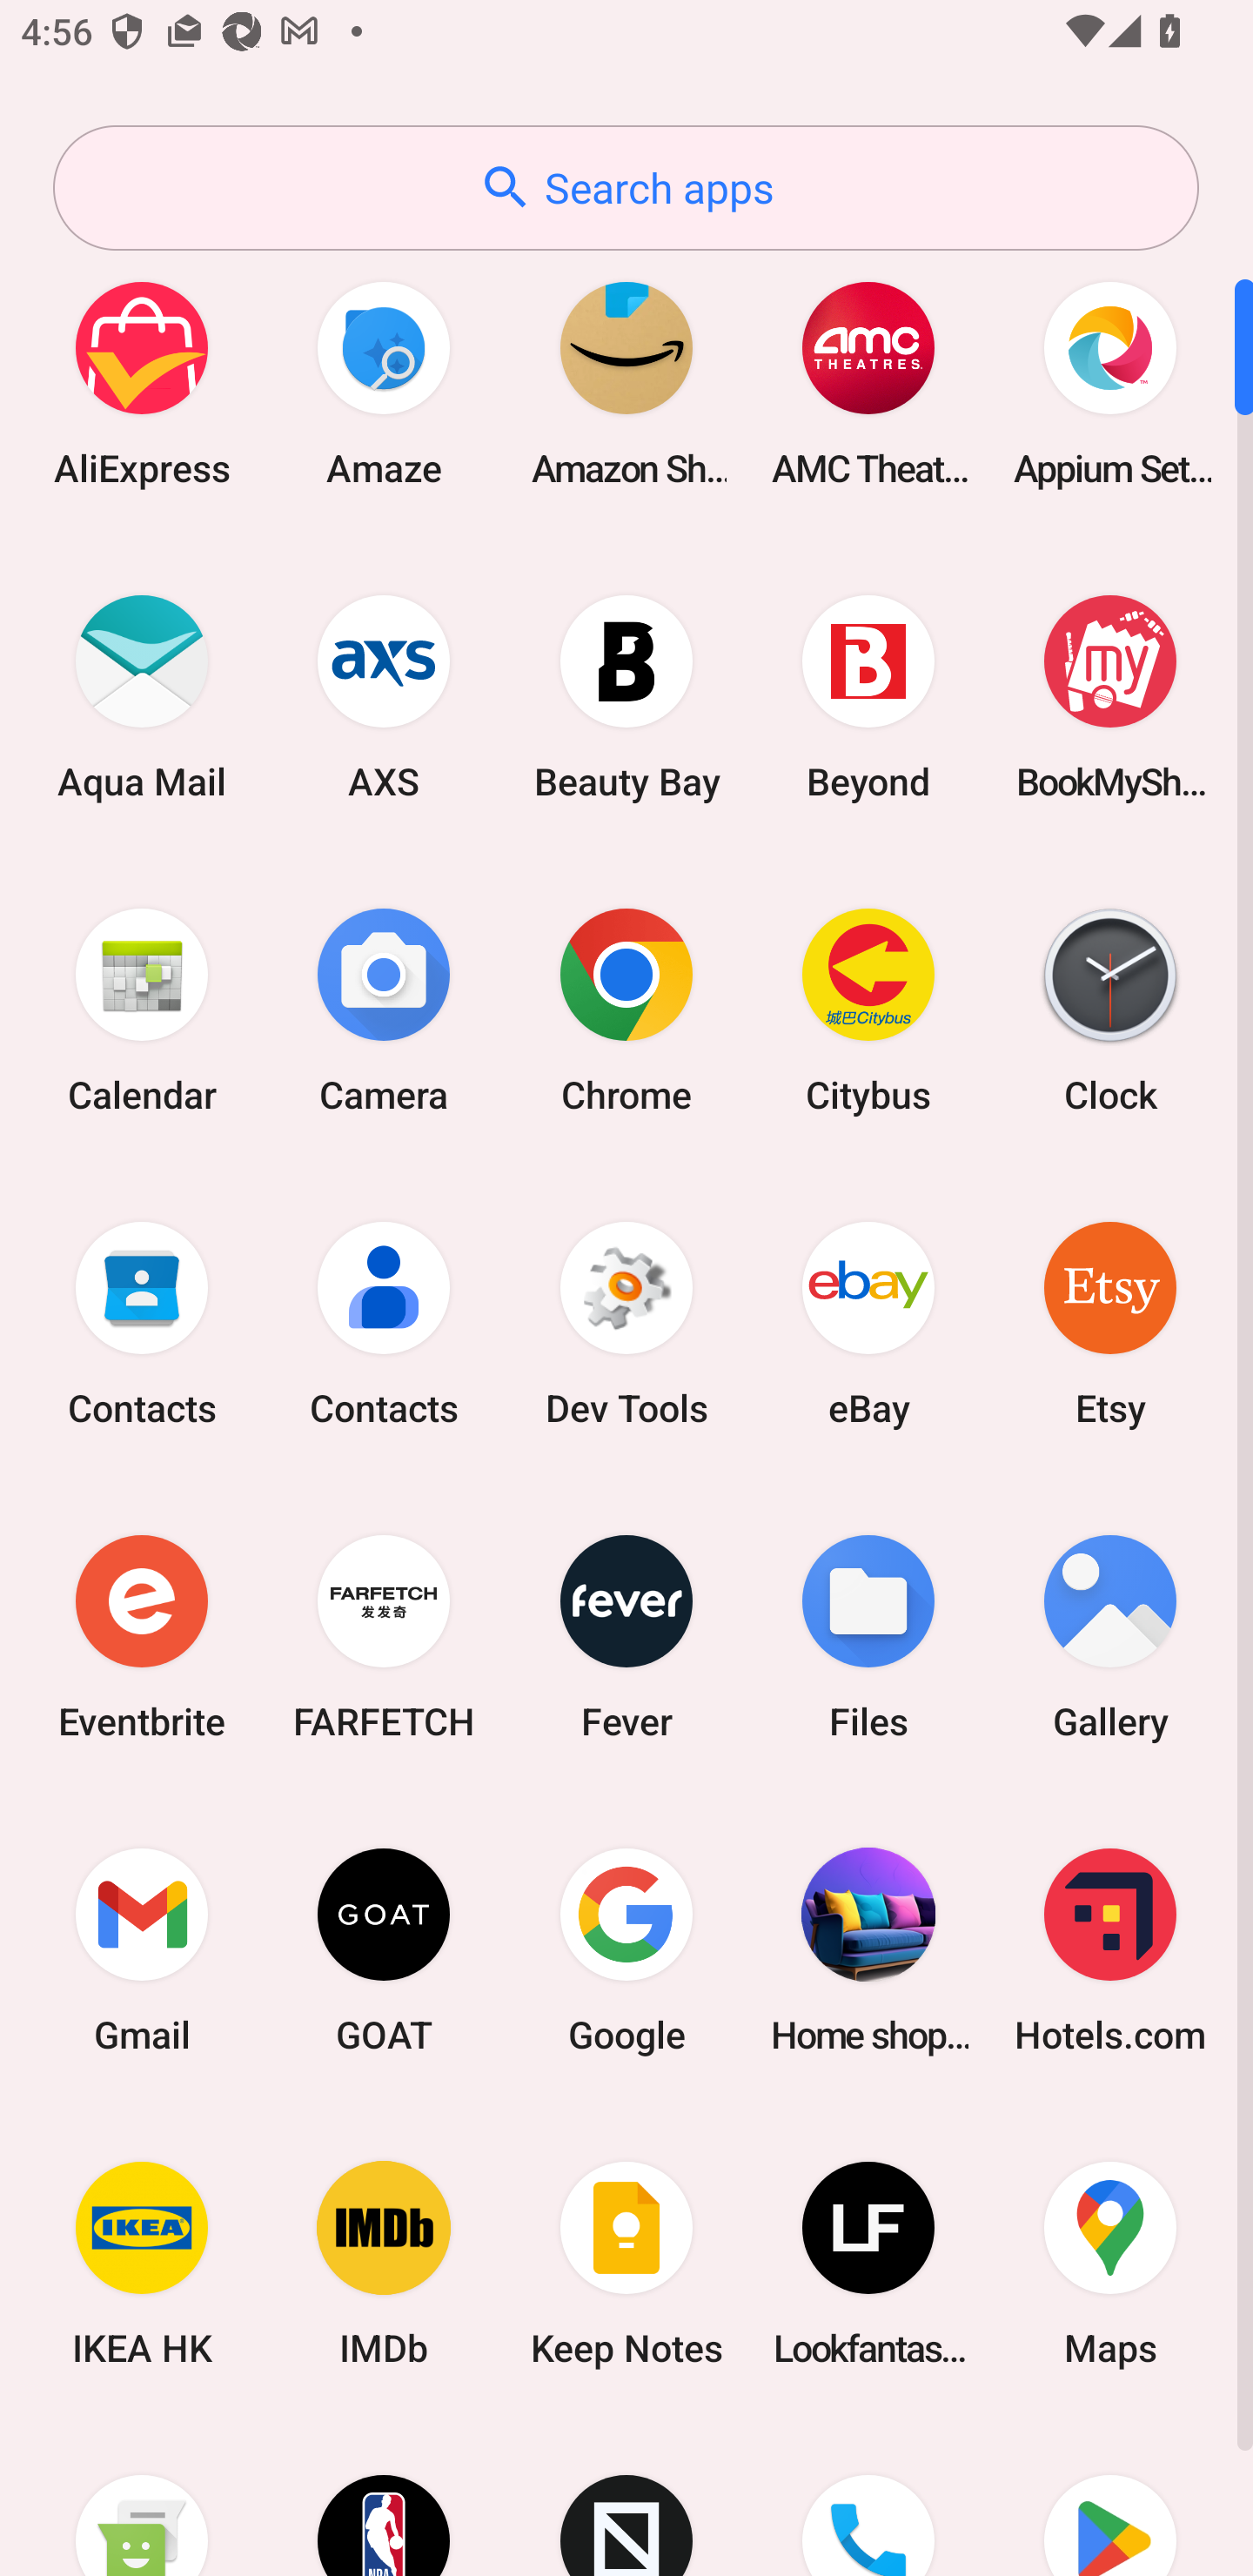  What do you see at coordinates (868, 696) in the screenshot?
I see `Beyond` at bounding box center [868, 696].